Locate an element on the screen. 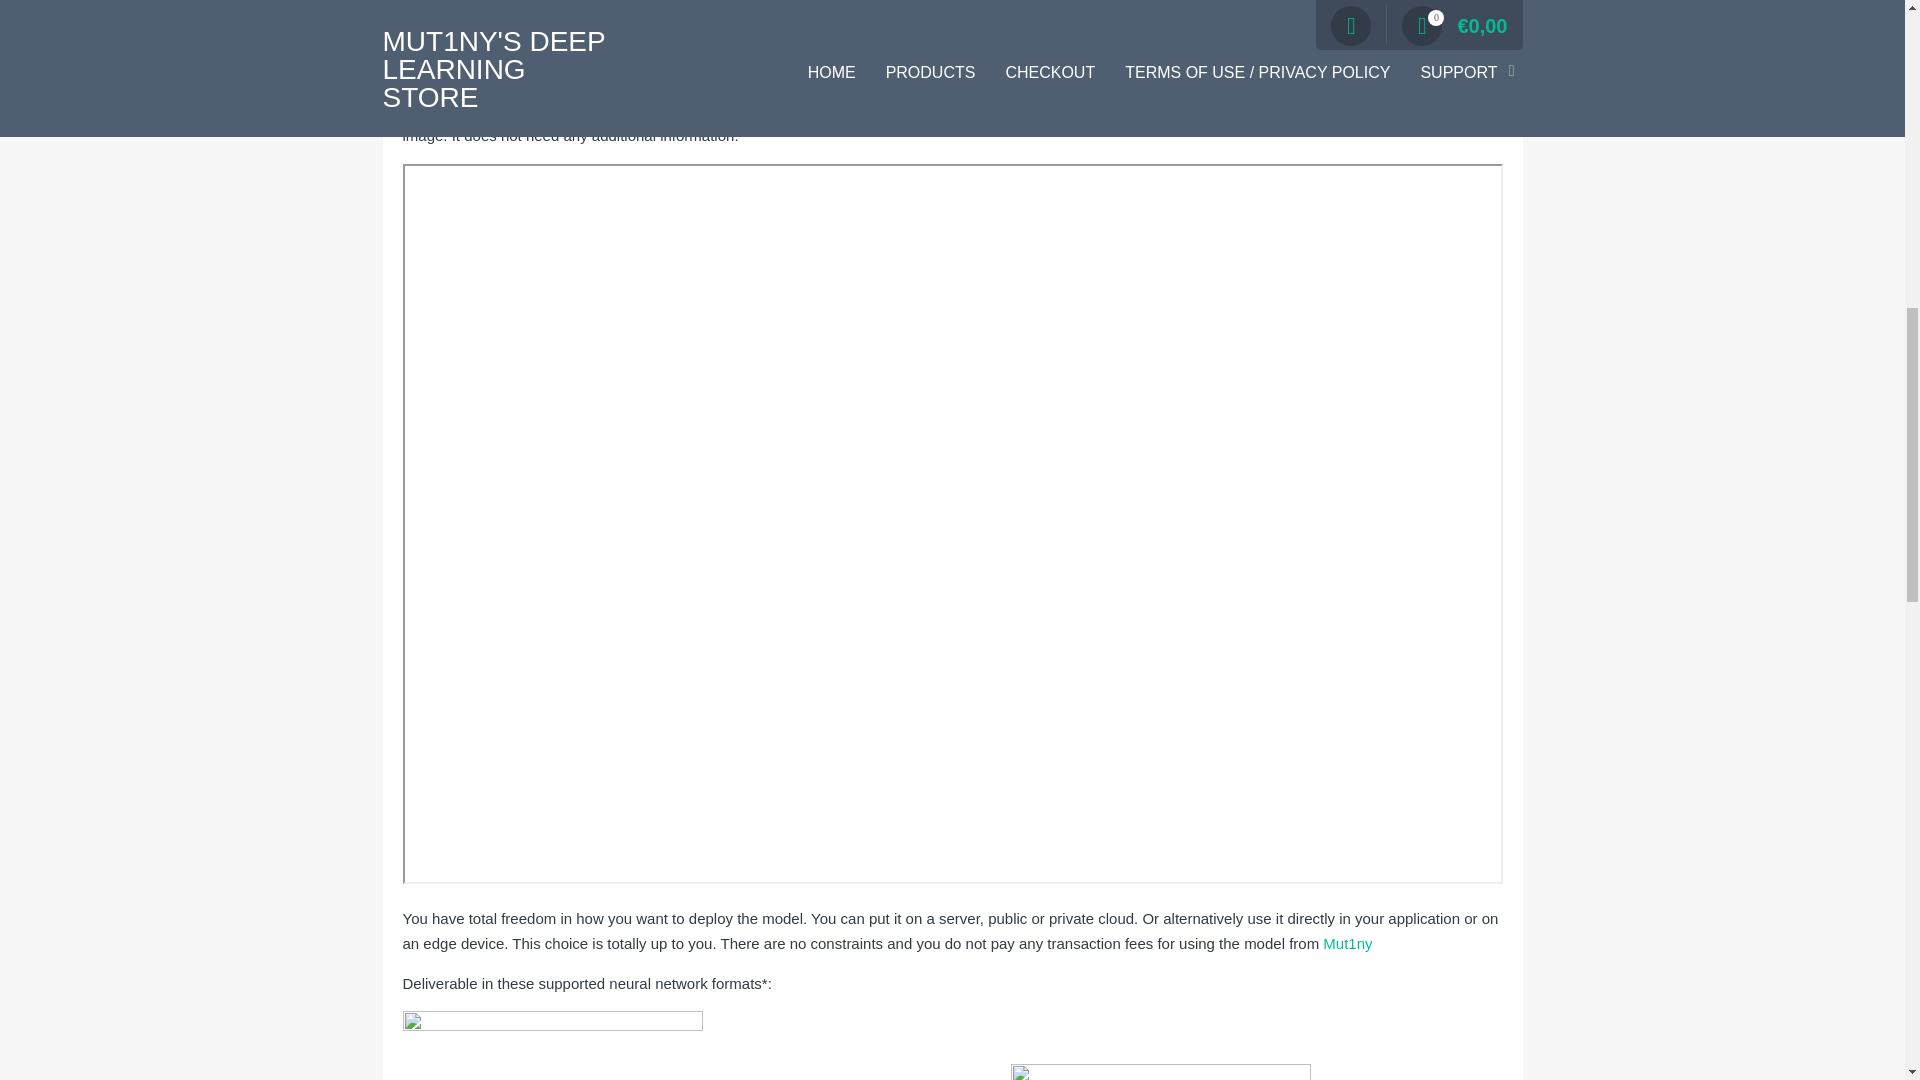 The image size is (1920, 1080). Mut1ny is located at coordinates (1347, 943).